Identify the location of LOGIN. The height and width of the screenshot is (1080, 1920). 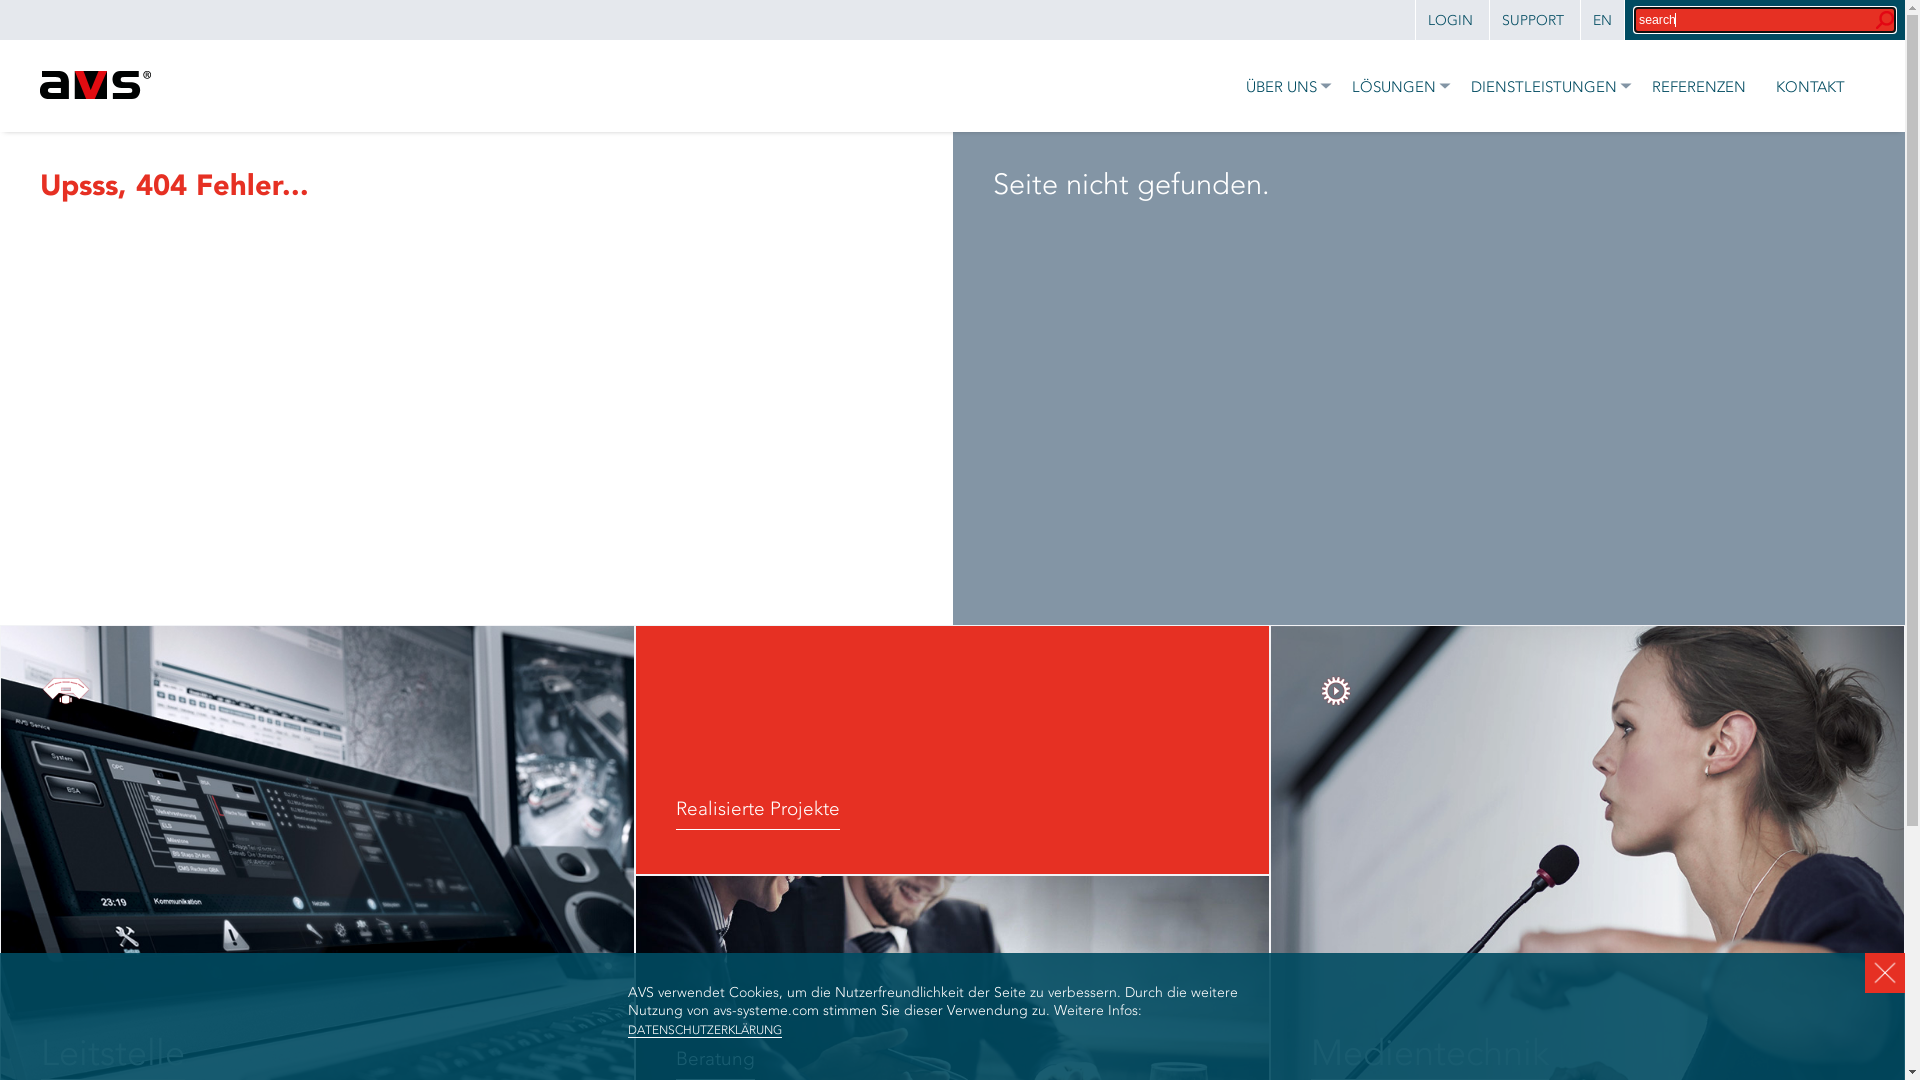
(1450, 21).